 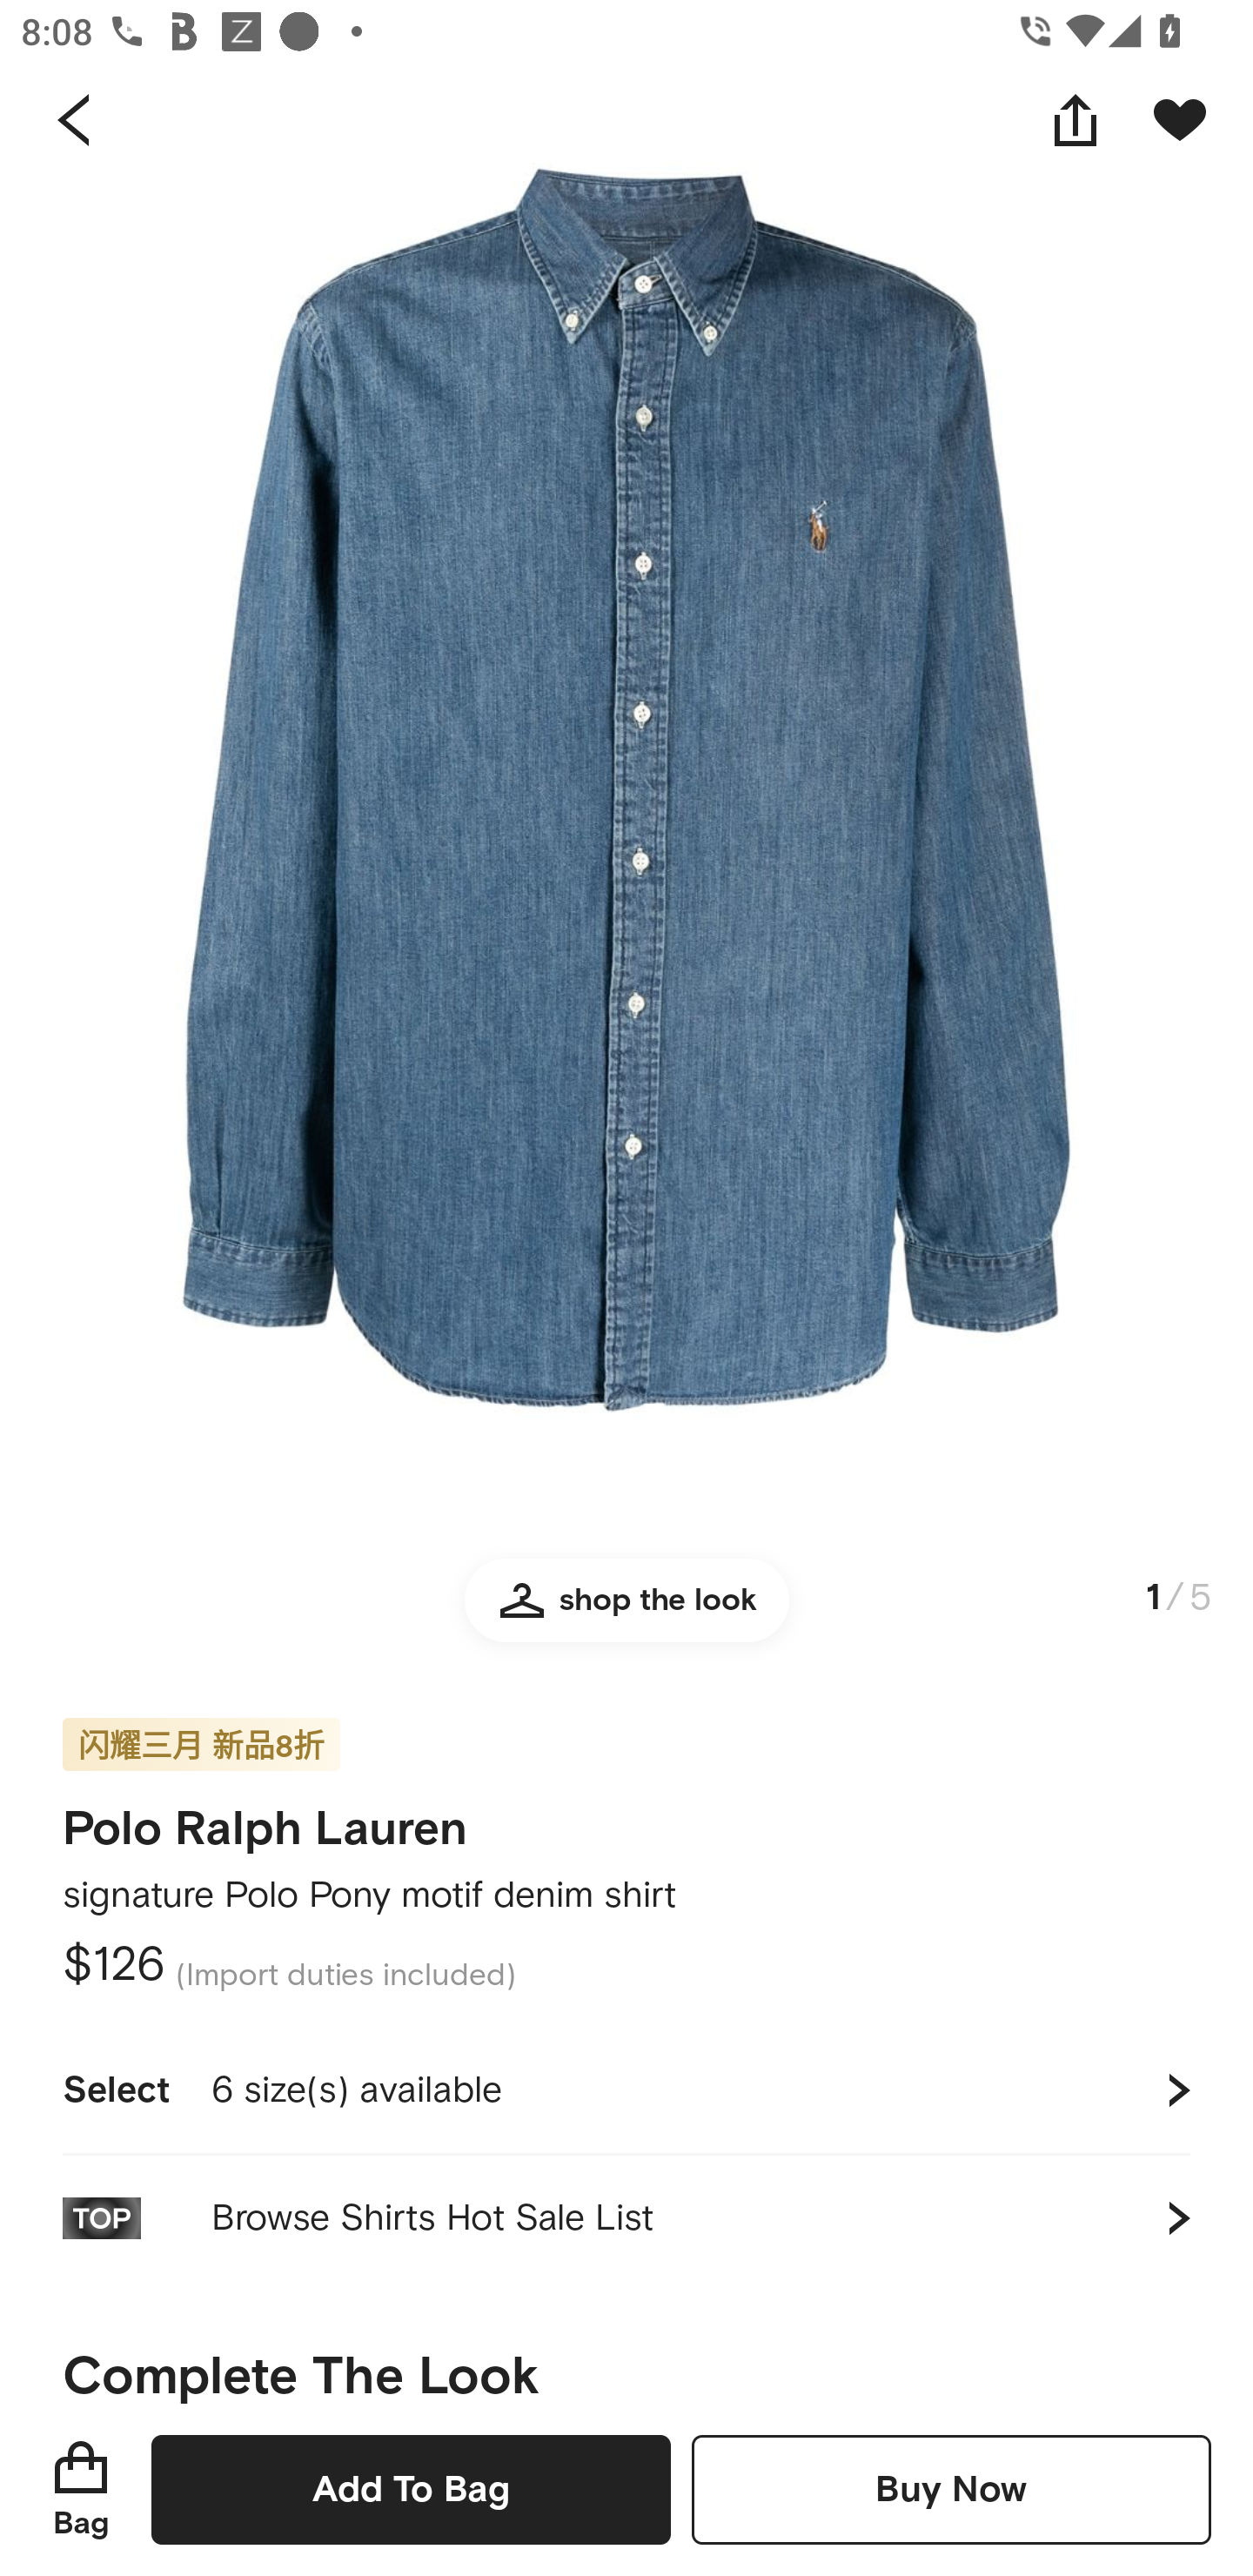 What do you see at coordinates (951, 2489) in the screenshot?
I see `Buy Now` at bounding box center [951, 2489].